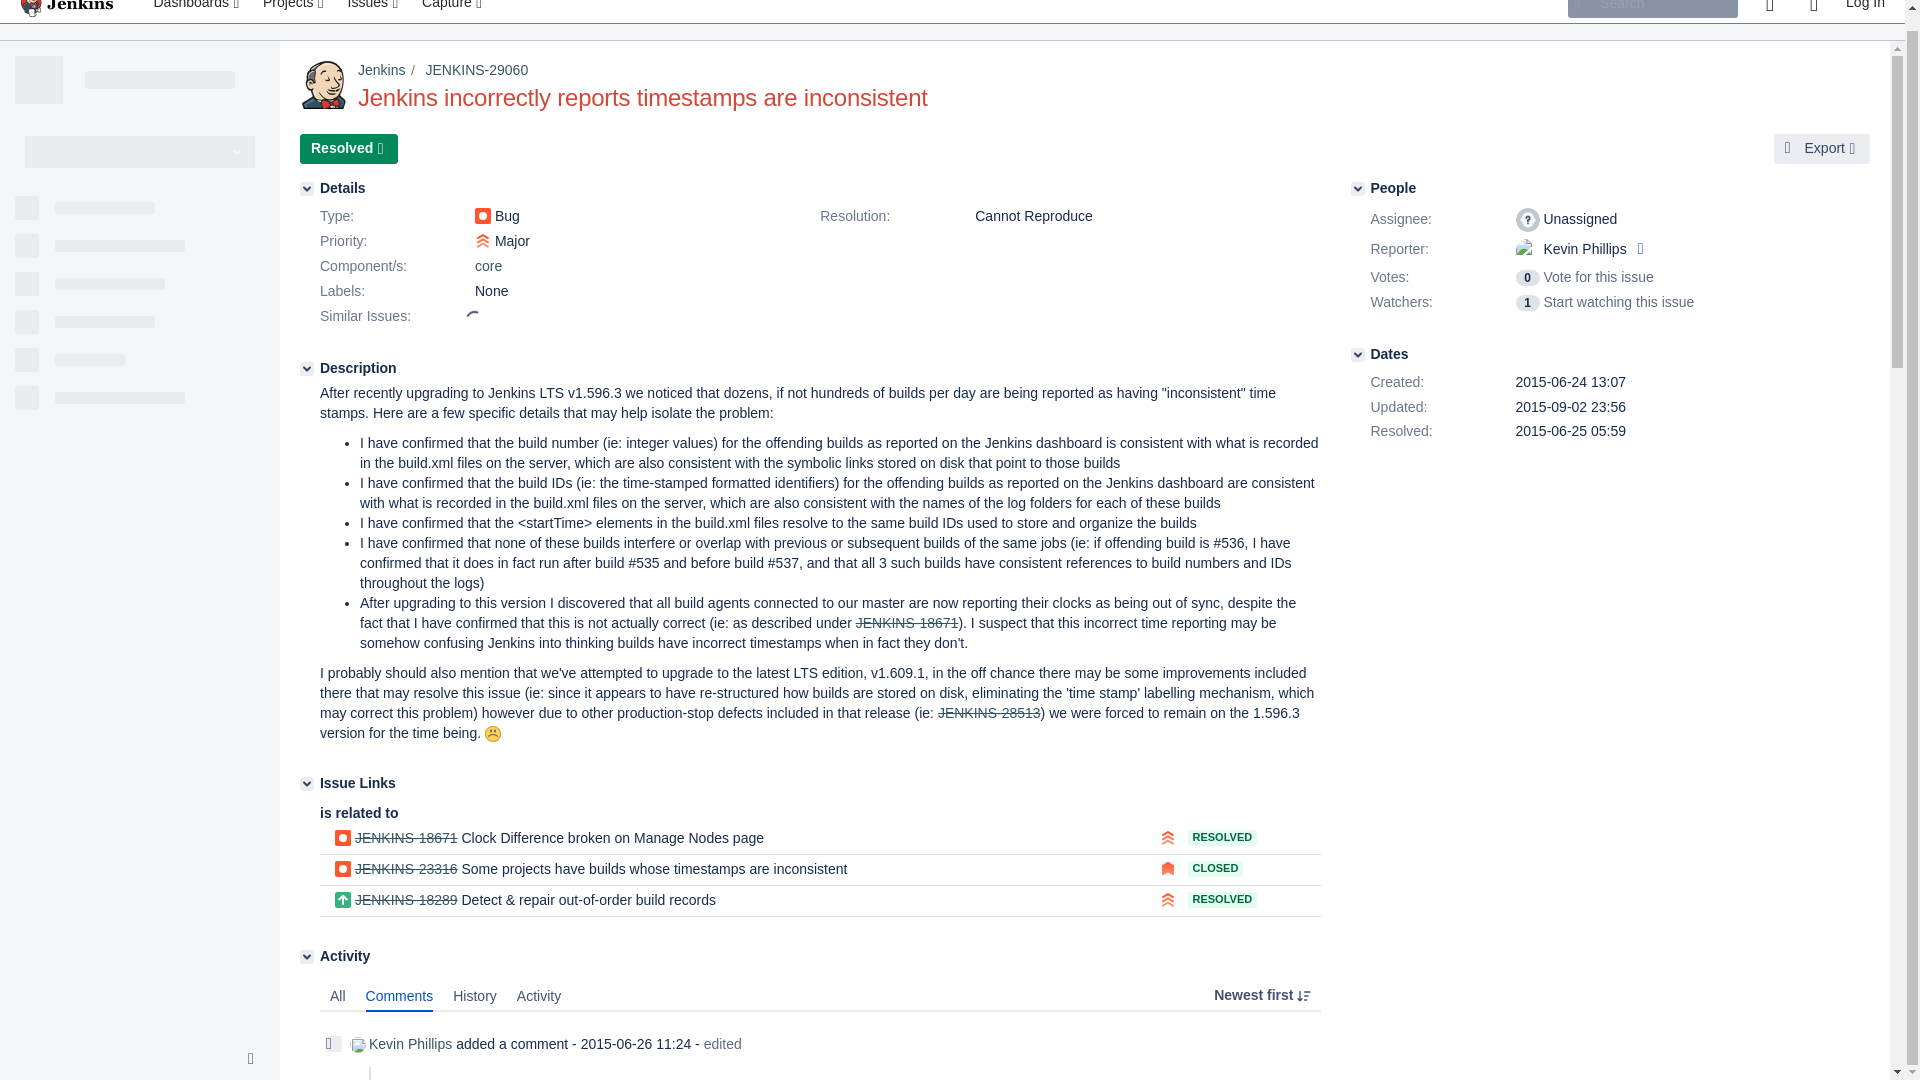 The height and width of the screenshot is (1080, 1920). I want to click on Search for issues and view recent issues, so click(374, 11).